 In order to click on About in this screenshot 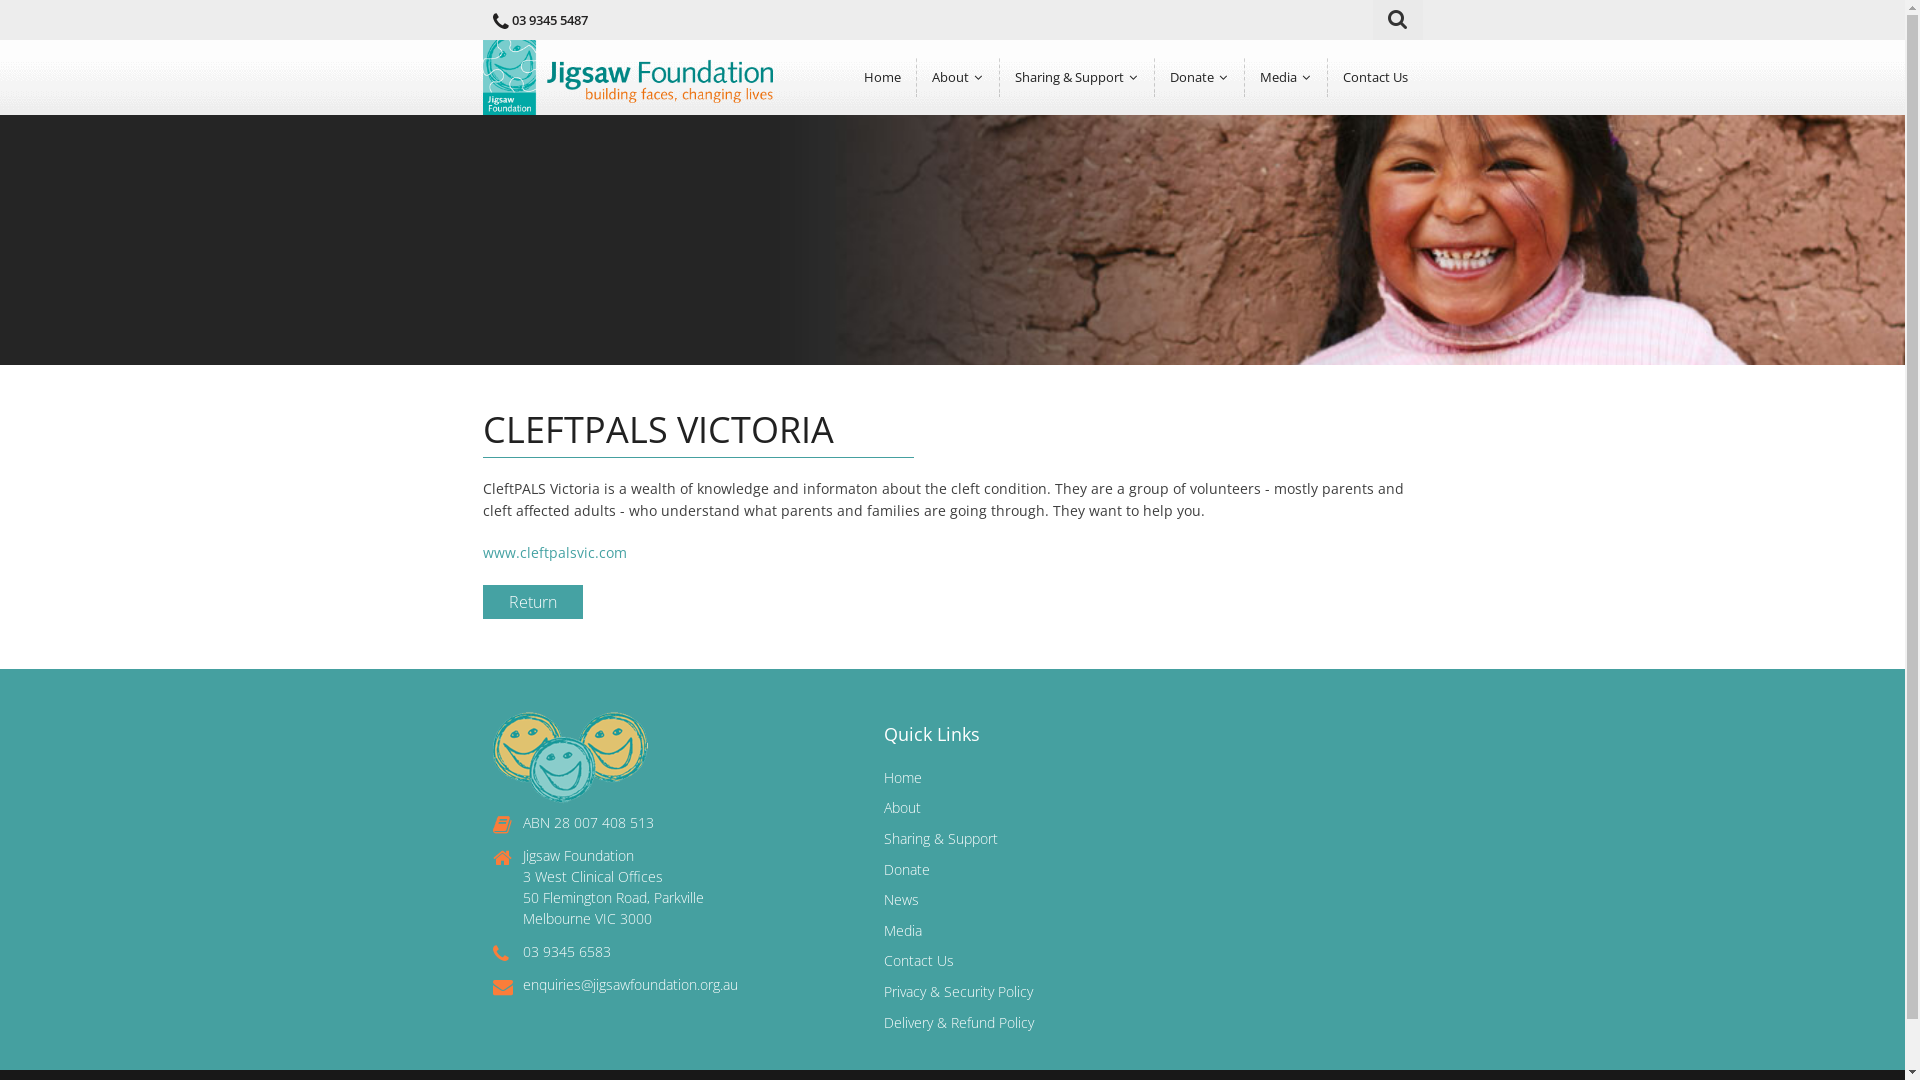, I will do `click(957, 78)`.